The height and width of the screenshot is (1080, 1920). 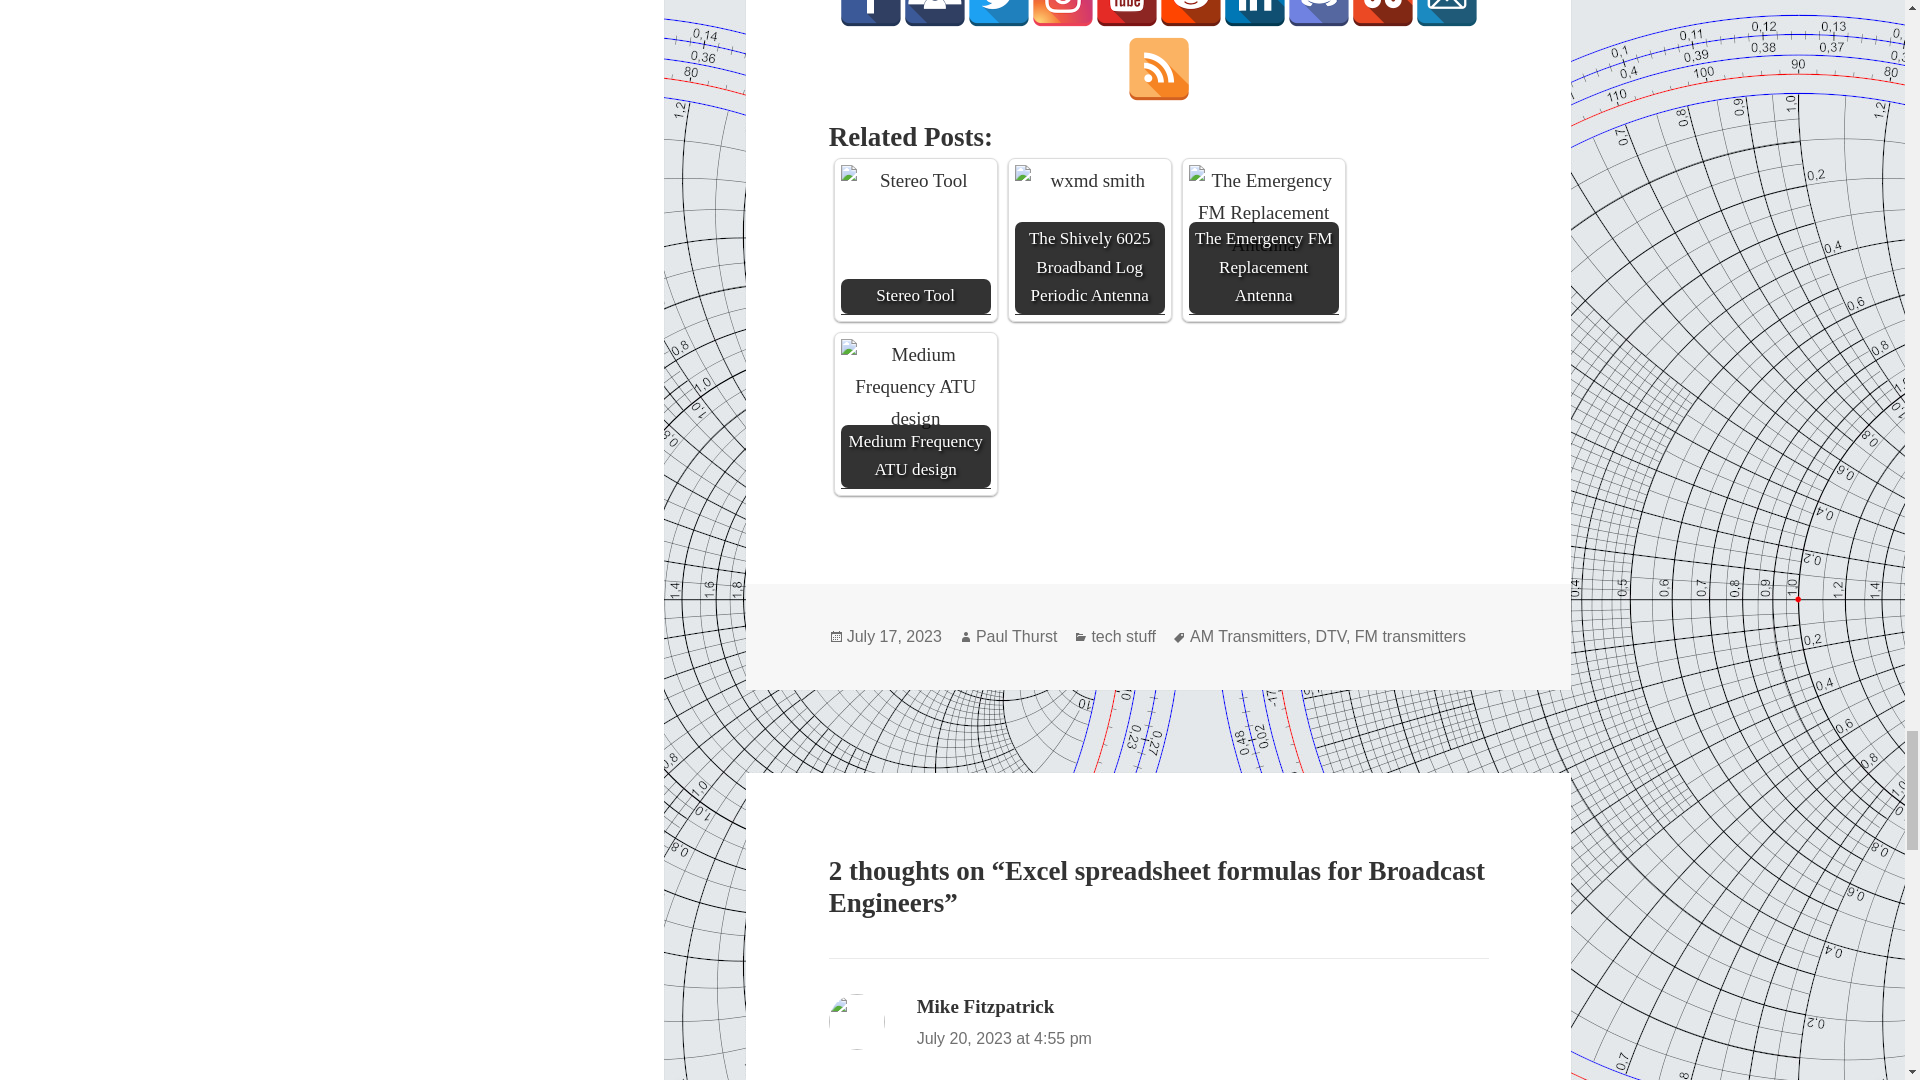 What do you see at coordinates (1191, 14) in the screenshot?
I see `Reddit` at bounding box center [1191, 14].